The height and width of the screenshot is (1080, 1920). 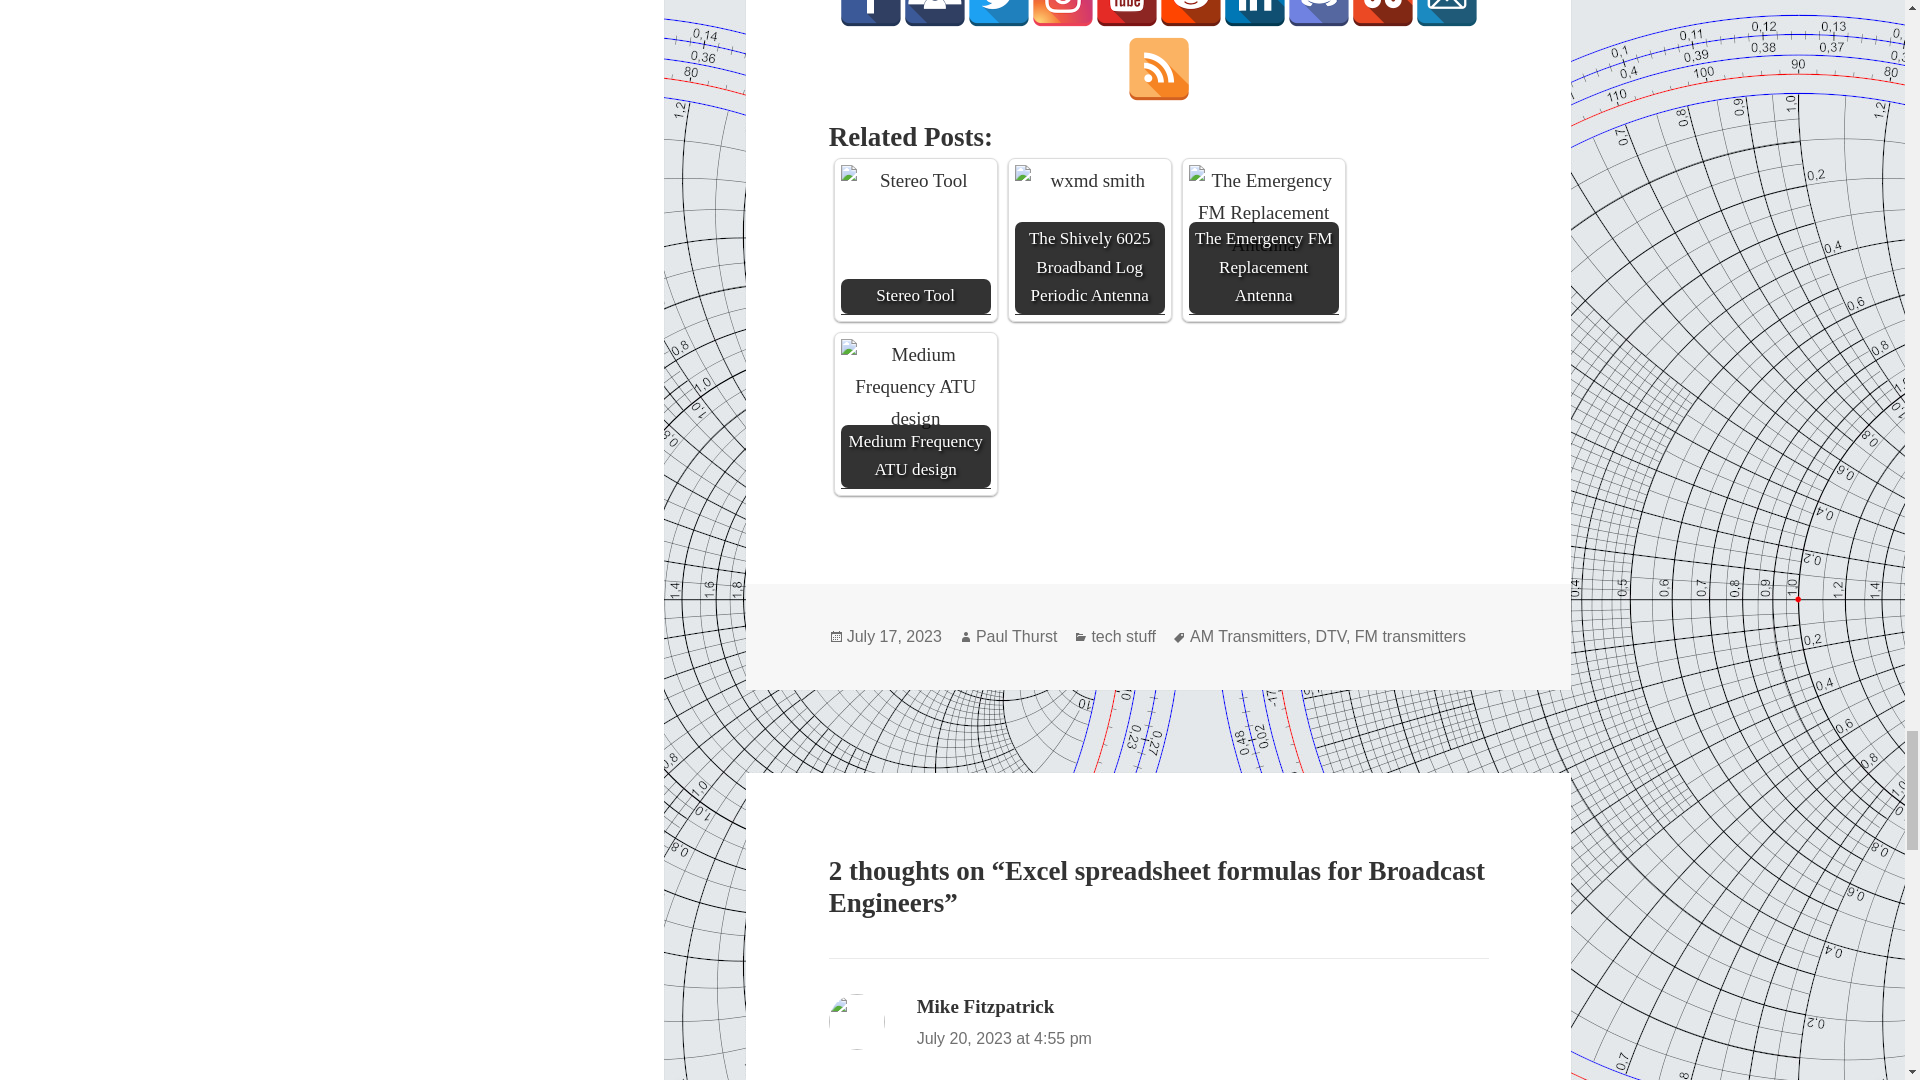 What do you see at coordinates (1191, 14) in the screenshot?
I see `Reddit` at bounding box center [1191, 14].